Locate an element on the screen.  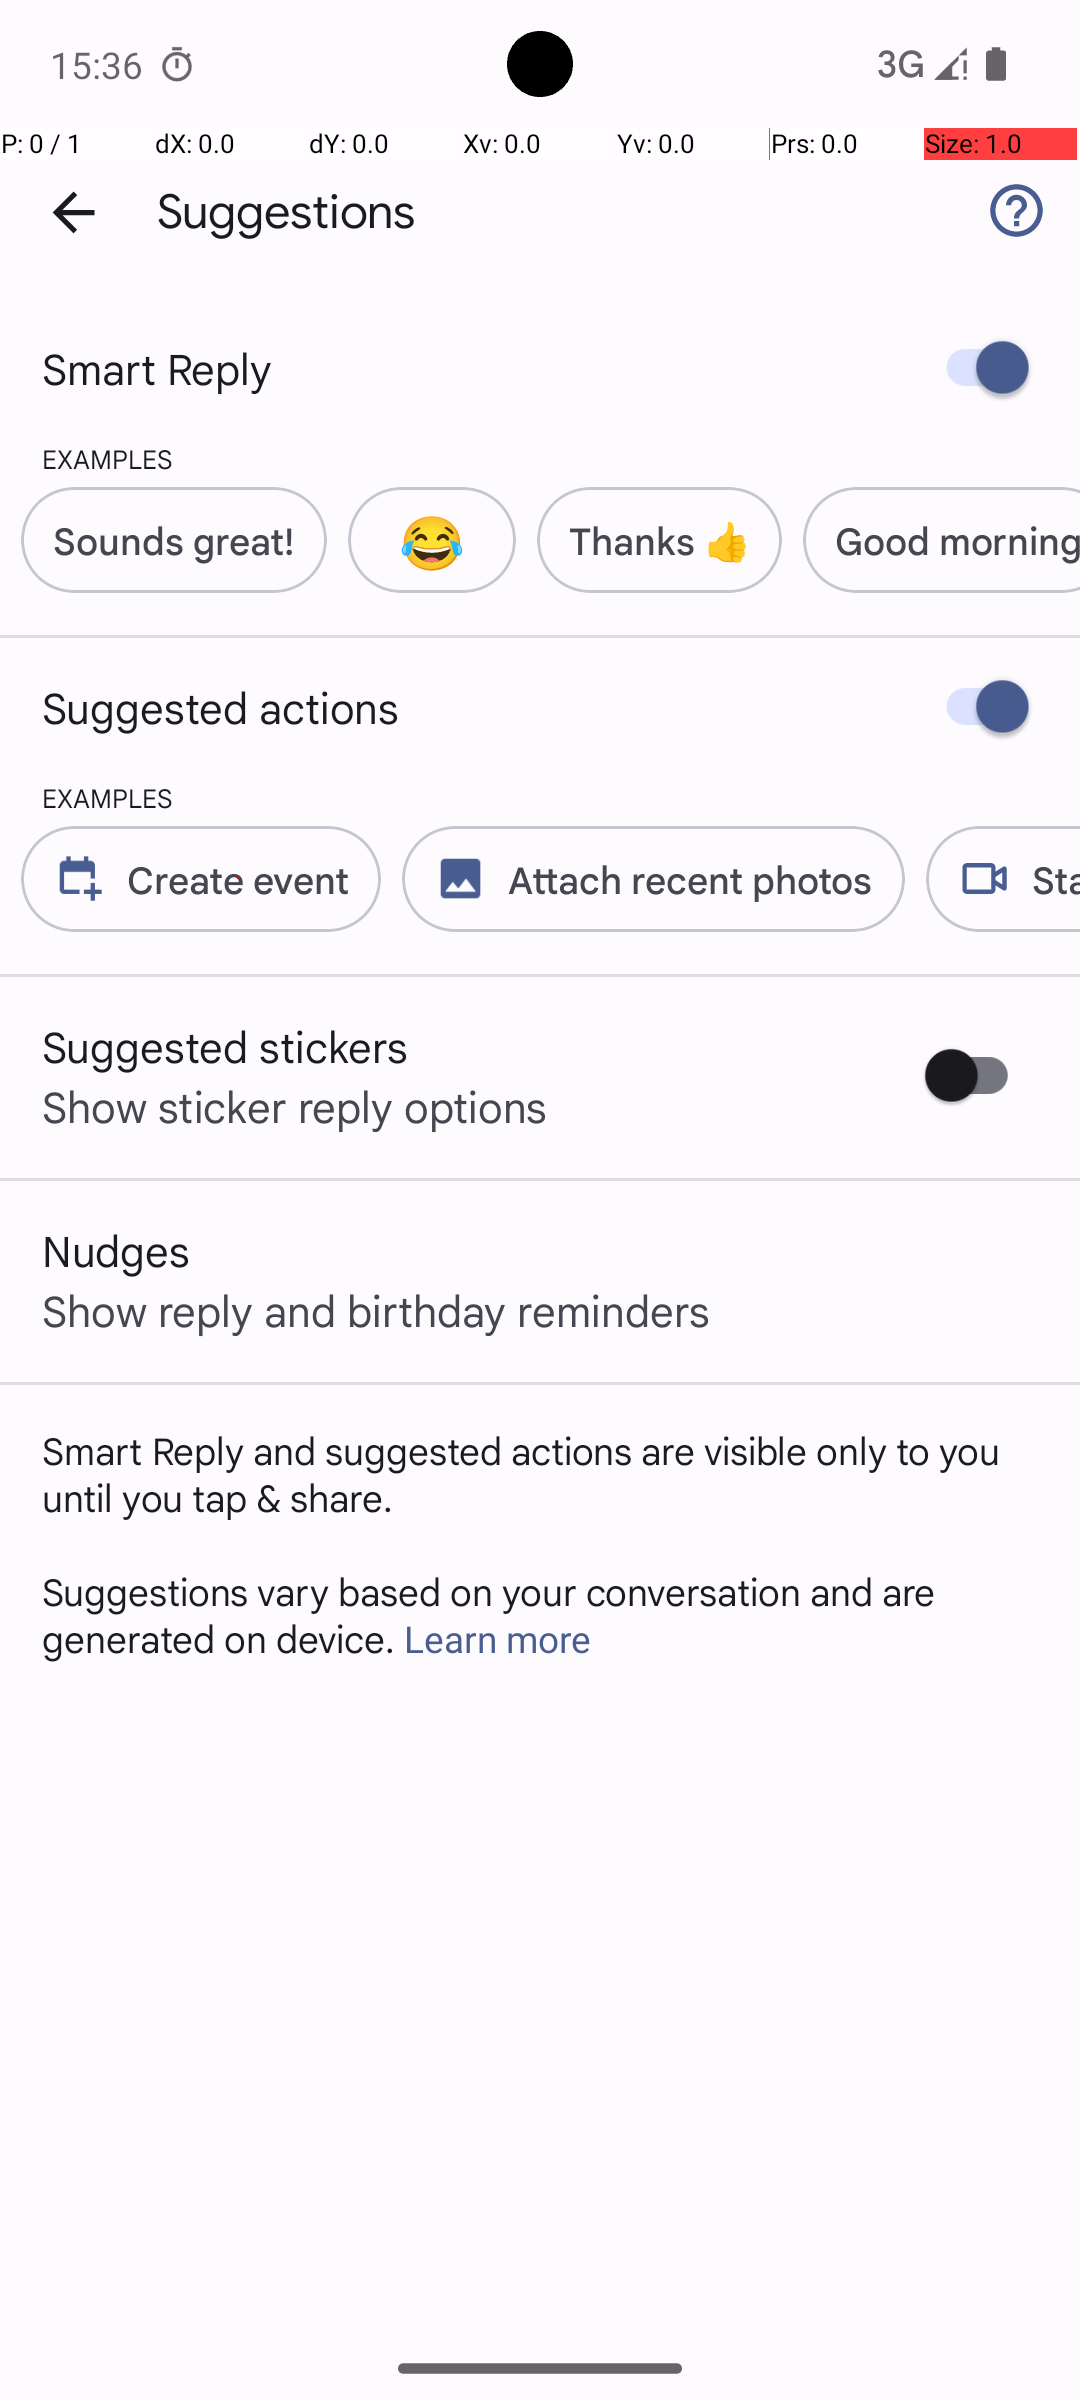
Create event is located at coordinates (238, 878).